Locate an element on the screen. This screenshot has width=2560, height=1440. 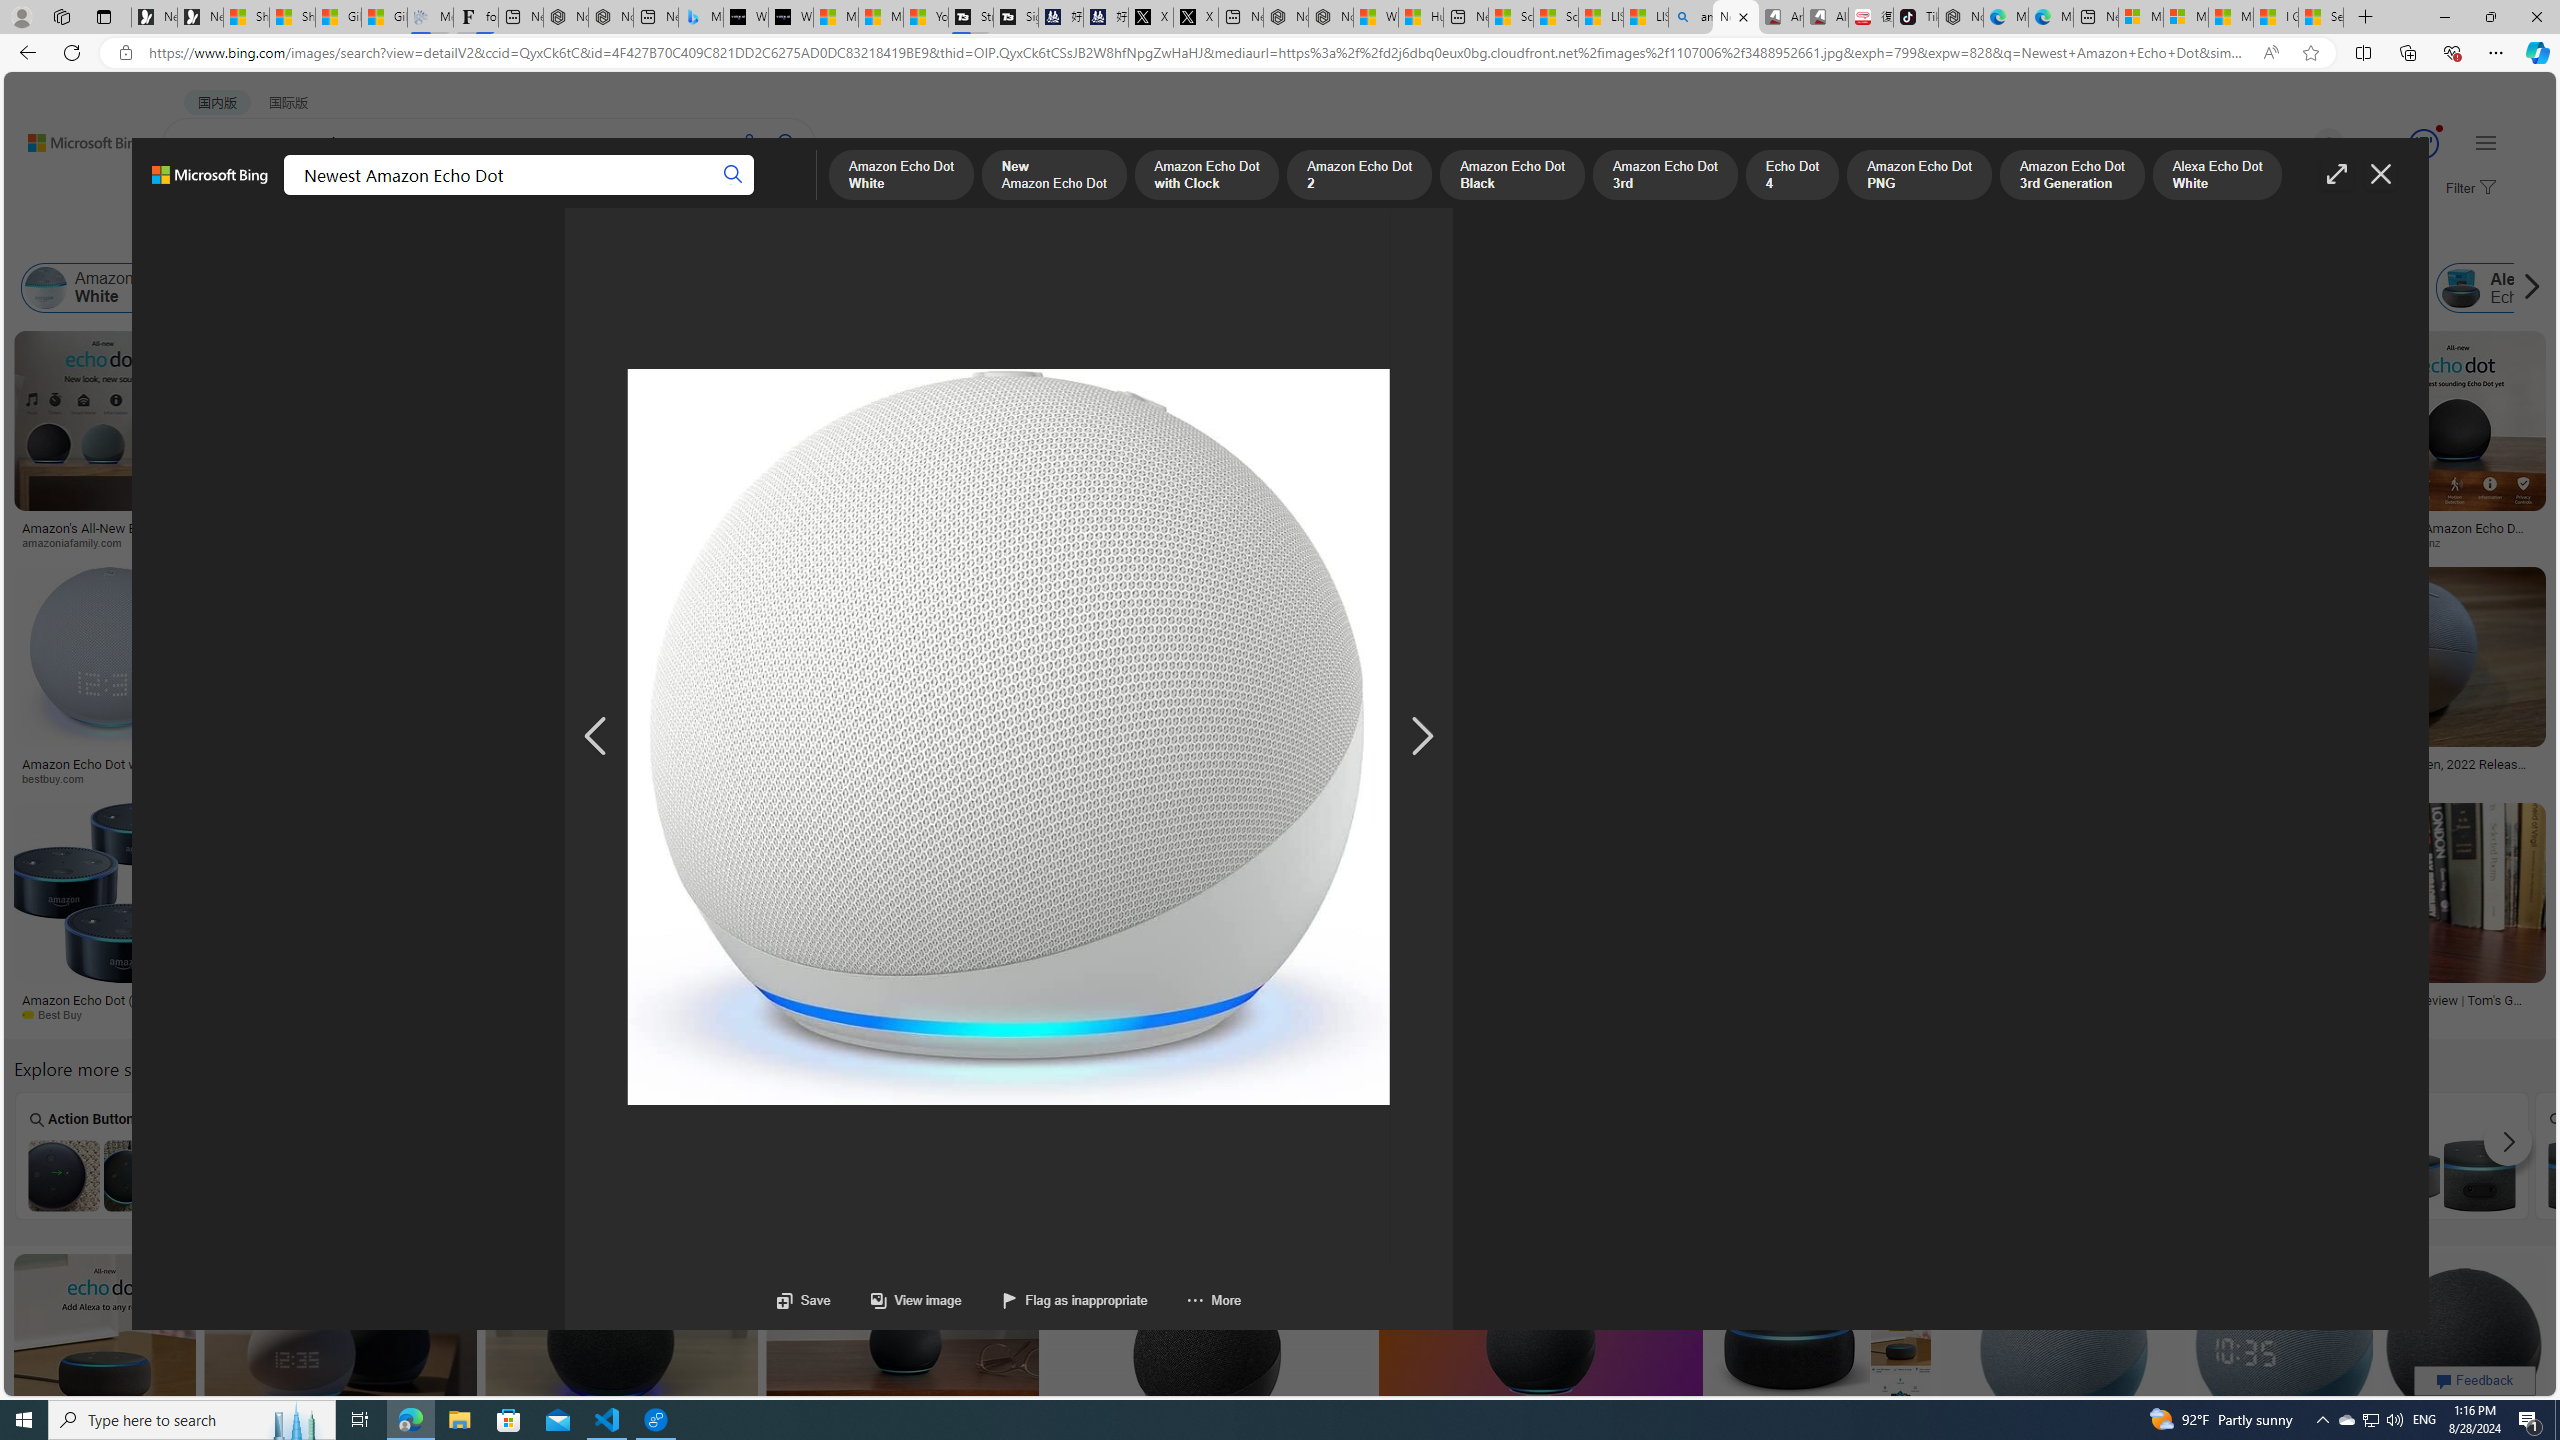
Class: item col is located at coordinates (2507, 288).